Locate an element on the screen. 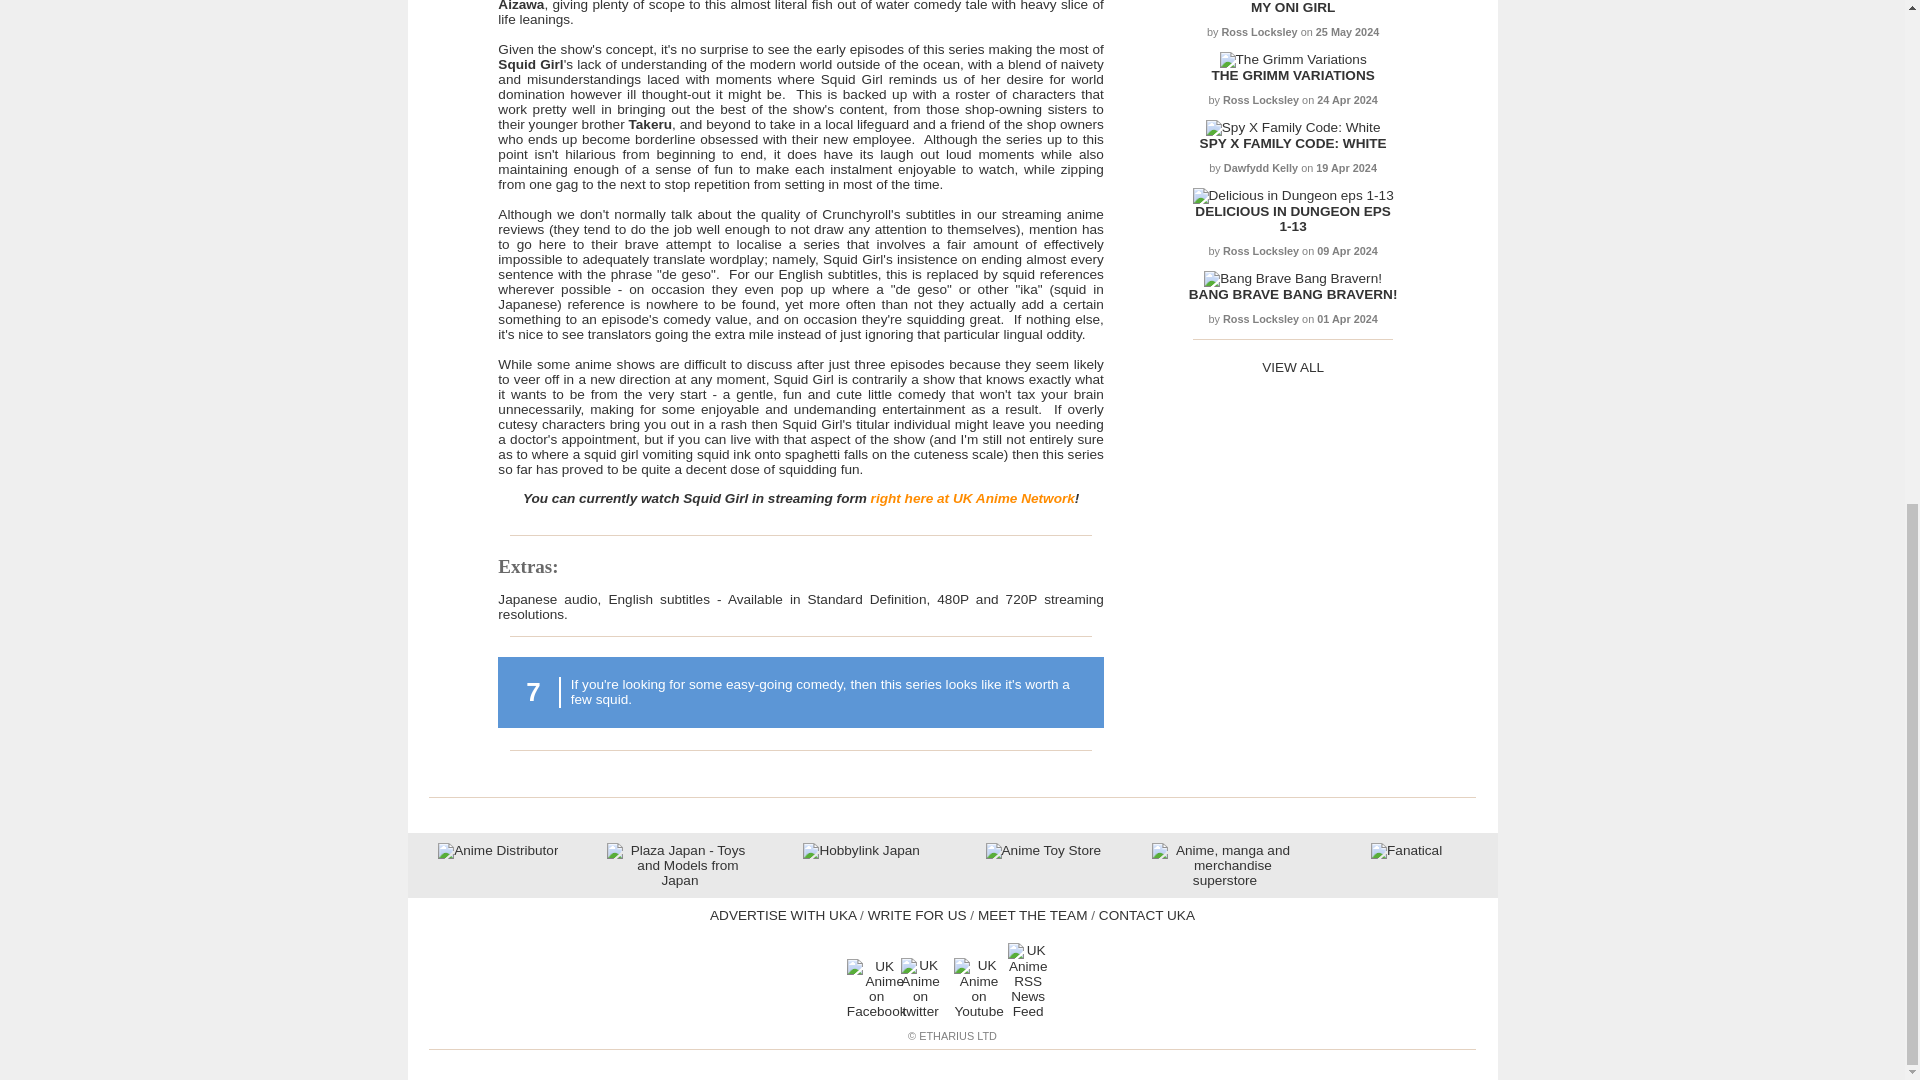 This screenshot has height=1080, width=1920. SPY X FAMILY CODE: WHITE is located at coordinates (1293, 144).